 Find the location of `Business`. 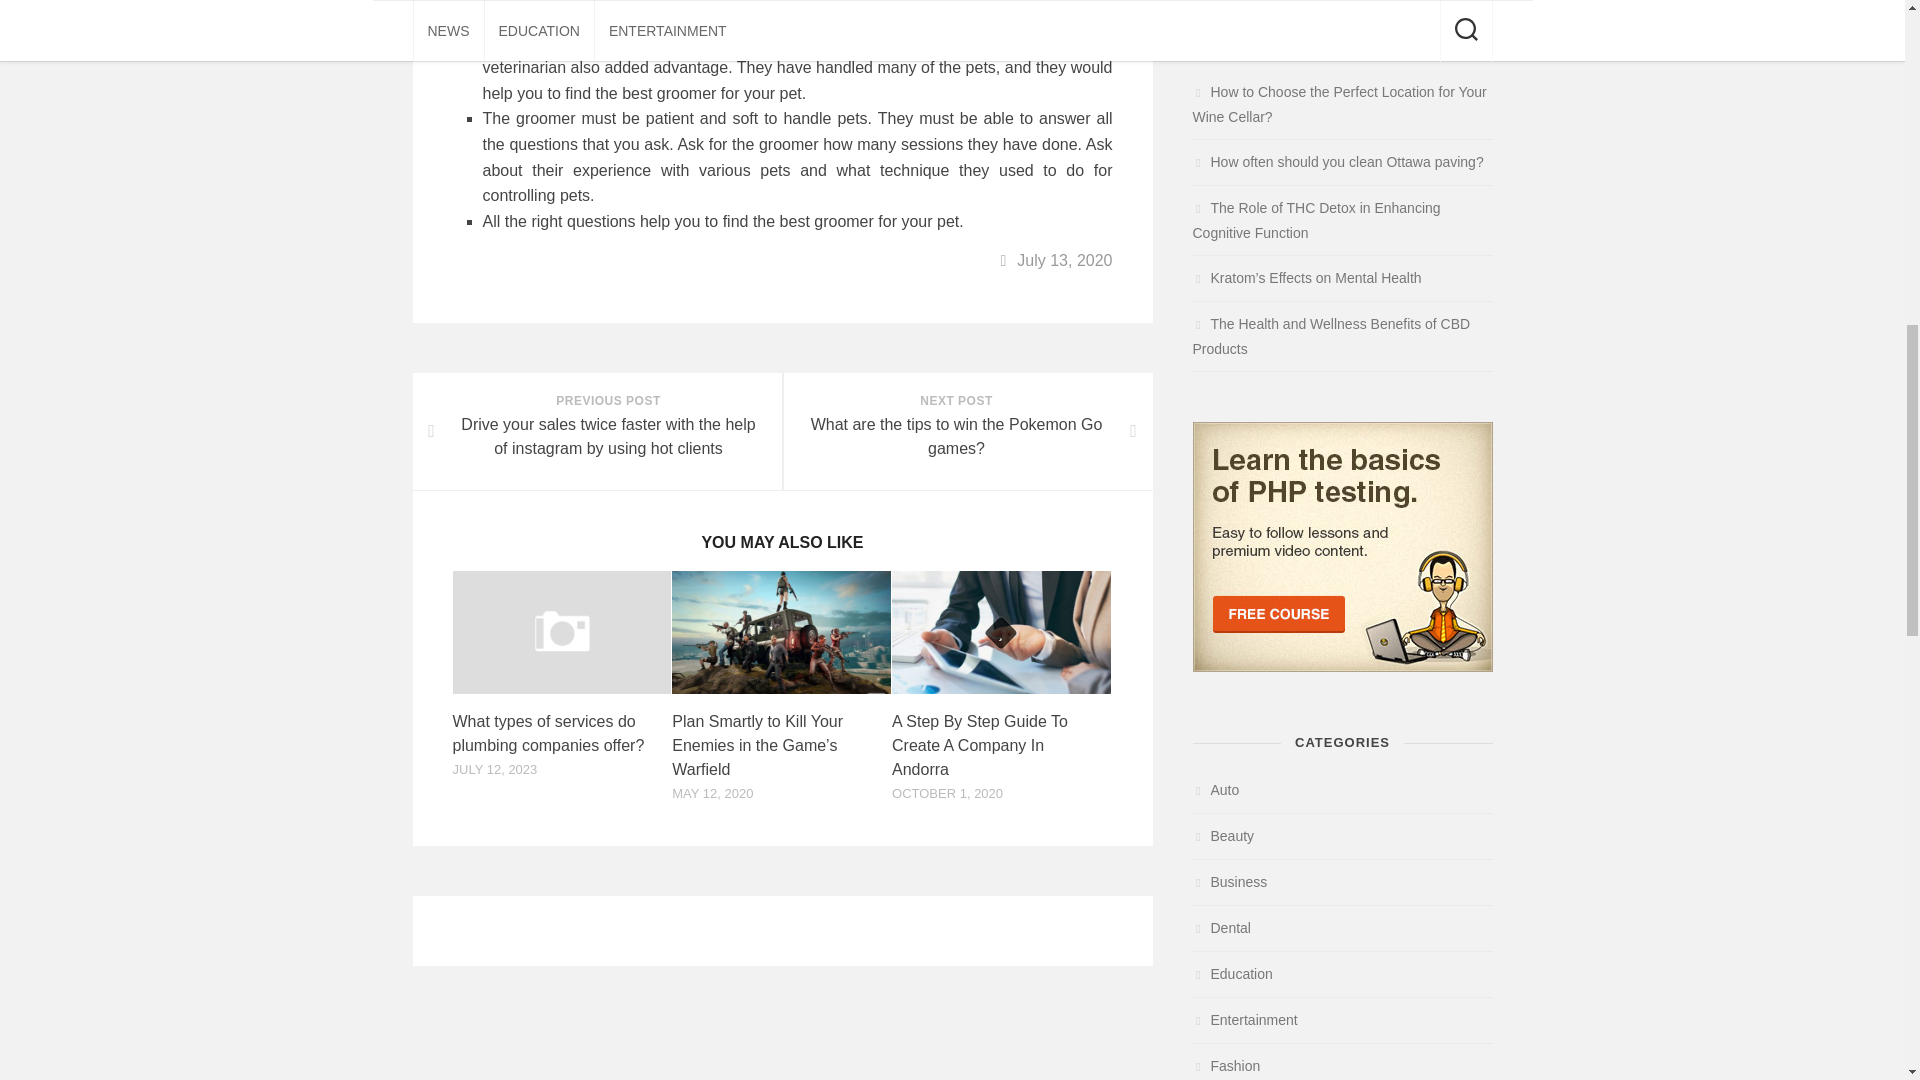

Business is located at coordinates (1230, 881).